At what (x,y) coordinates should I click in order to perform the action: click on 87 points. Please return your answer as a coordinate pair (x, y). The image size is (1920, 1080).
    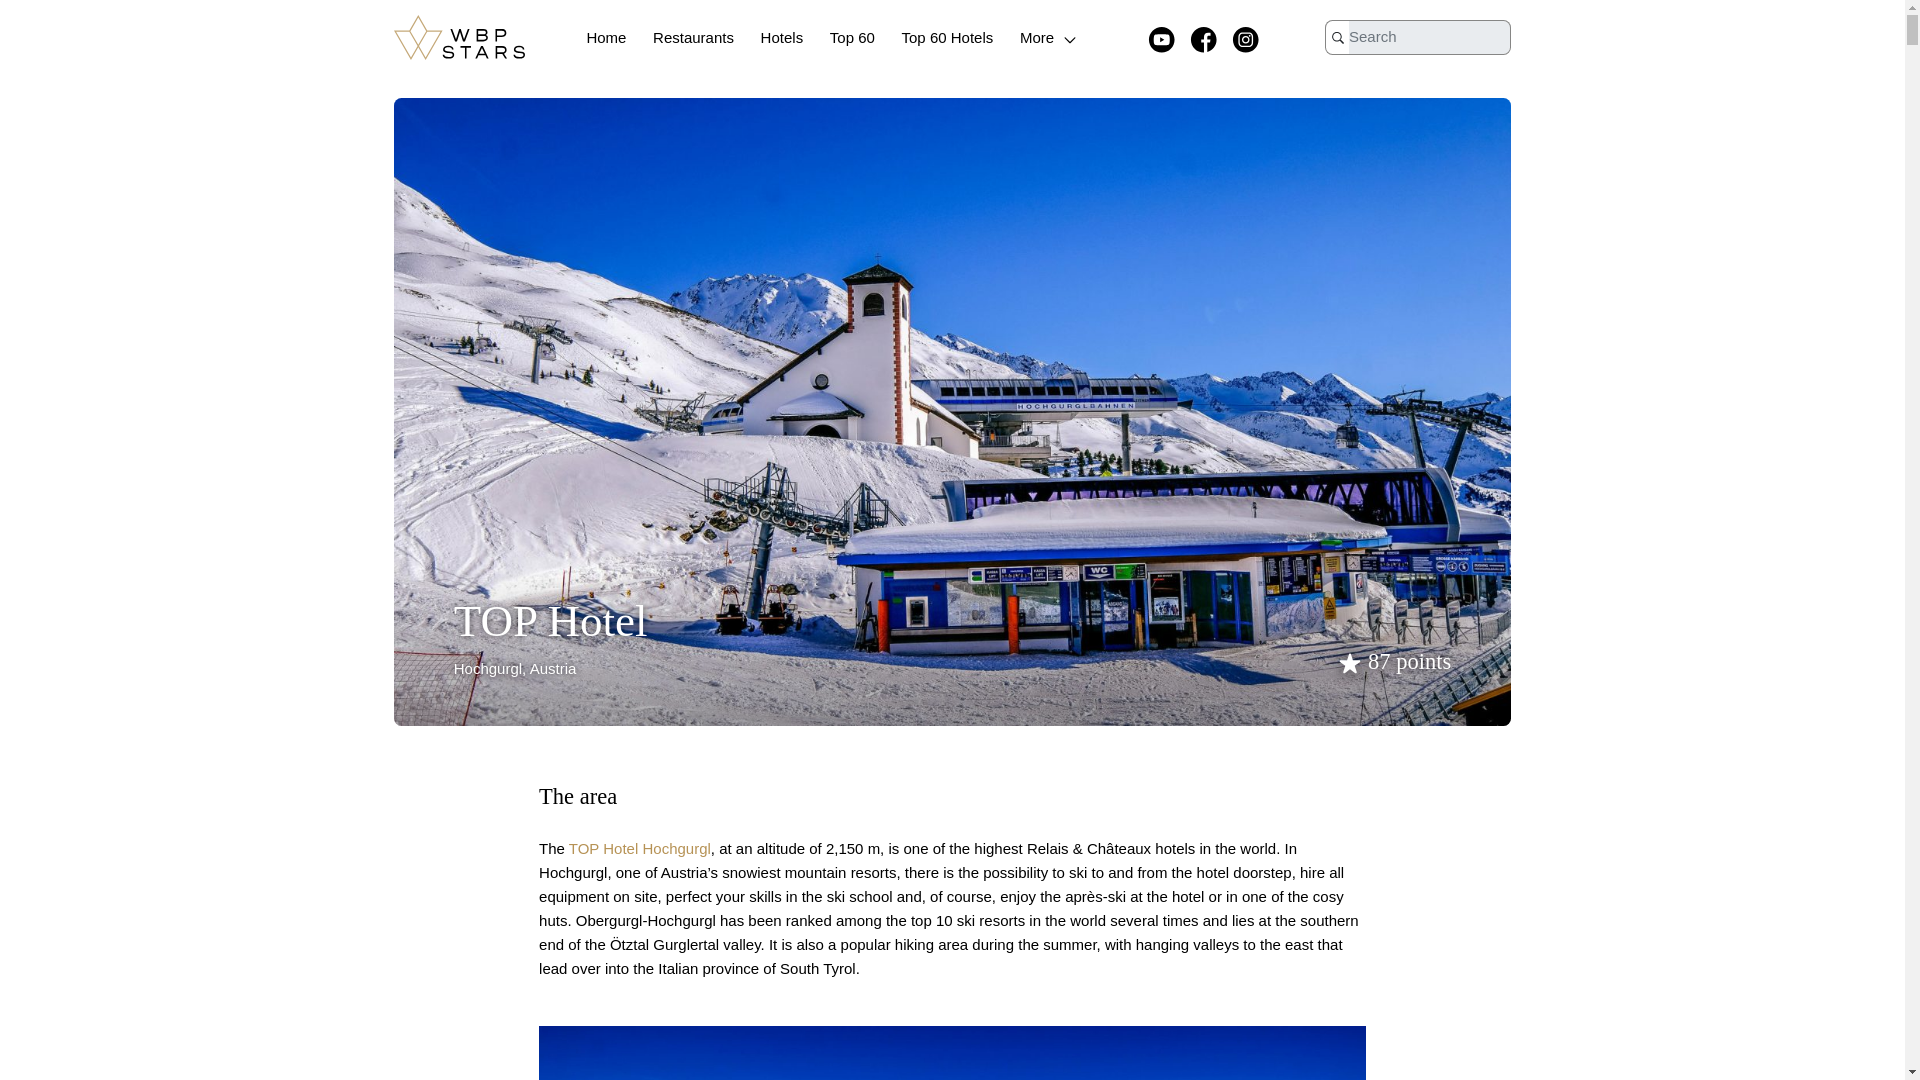
    Looking at the image, I should click on (1392, 661).